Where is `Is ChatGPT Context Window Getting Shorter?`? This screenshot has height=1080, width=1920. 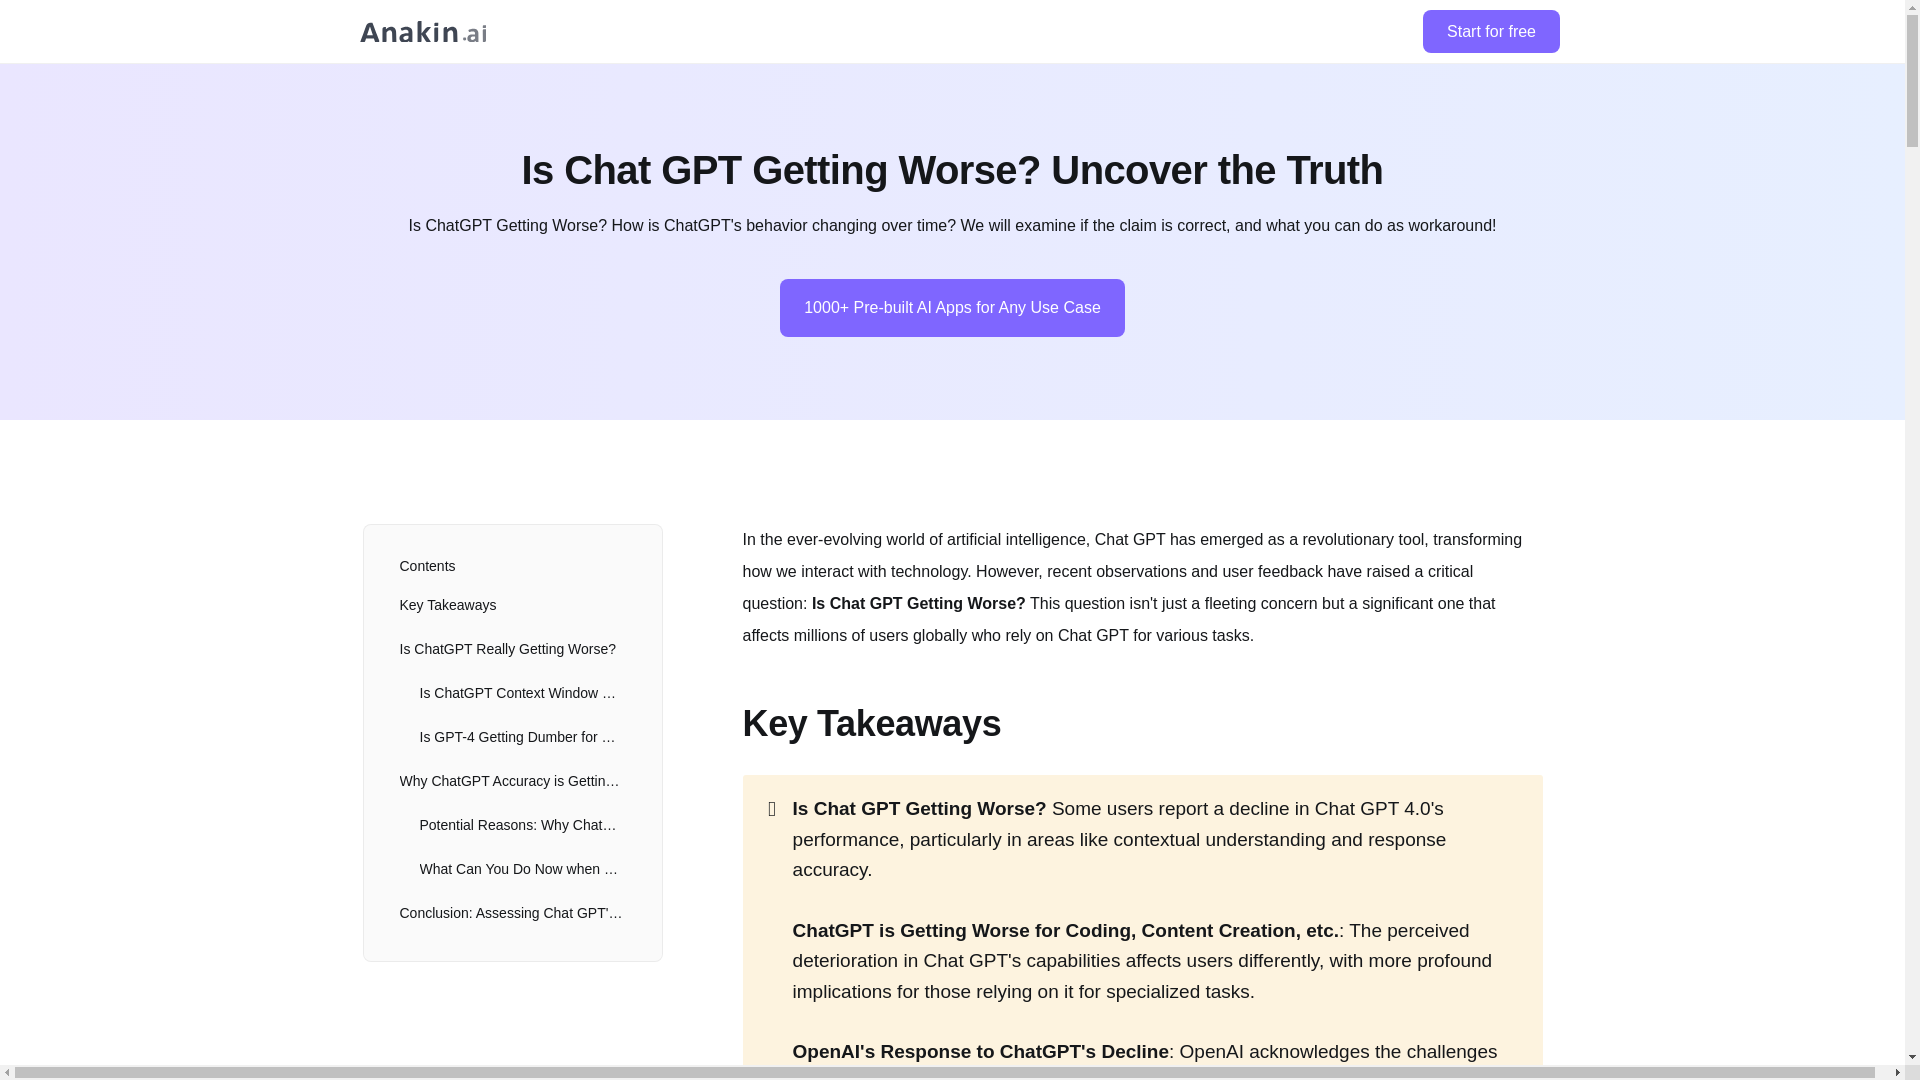
Is ChatGPT Context Window Getting Shorter? is located at coordinates (512, 692).